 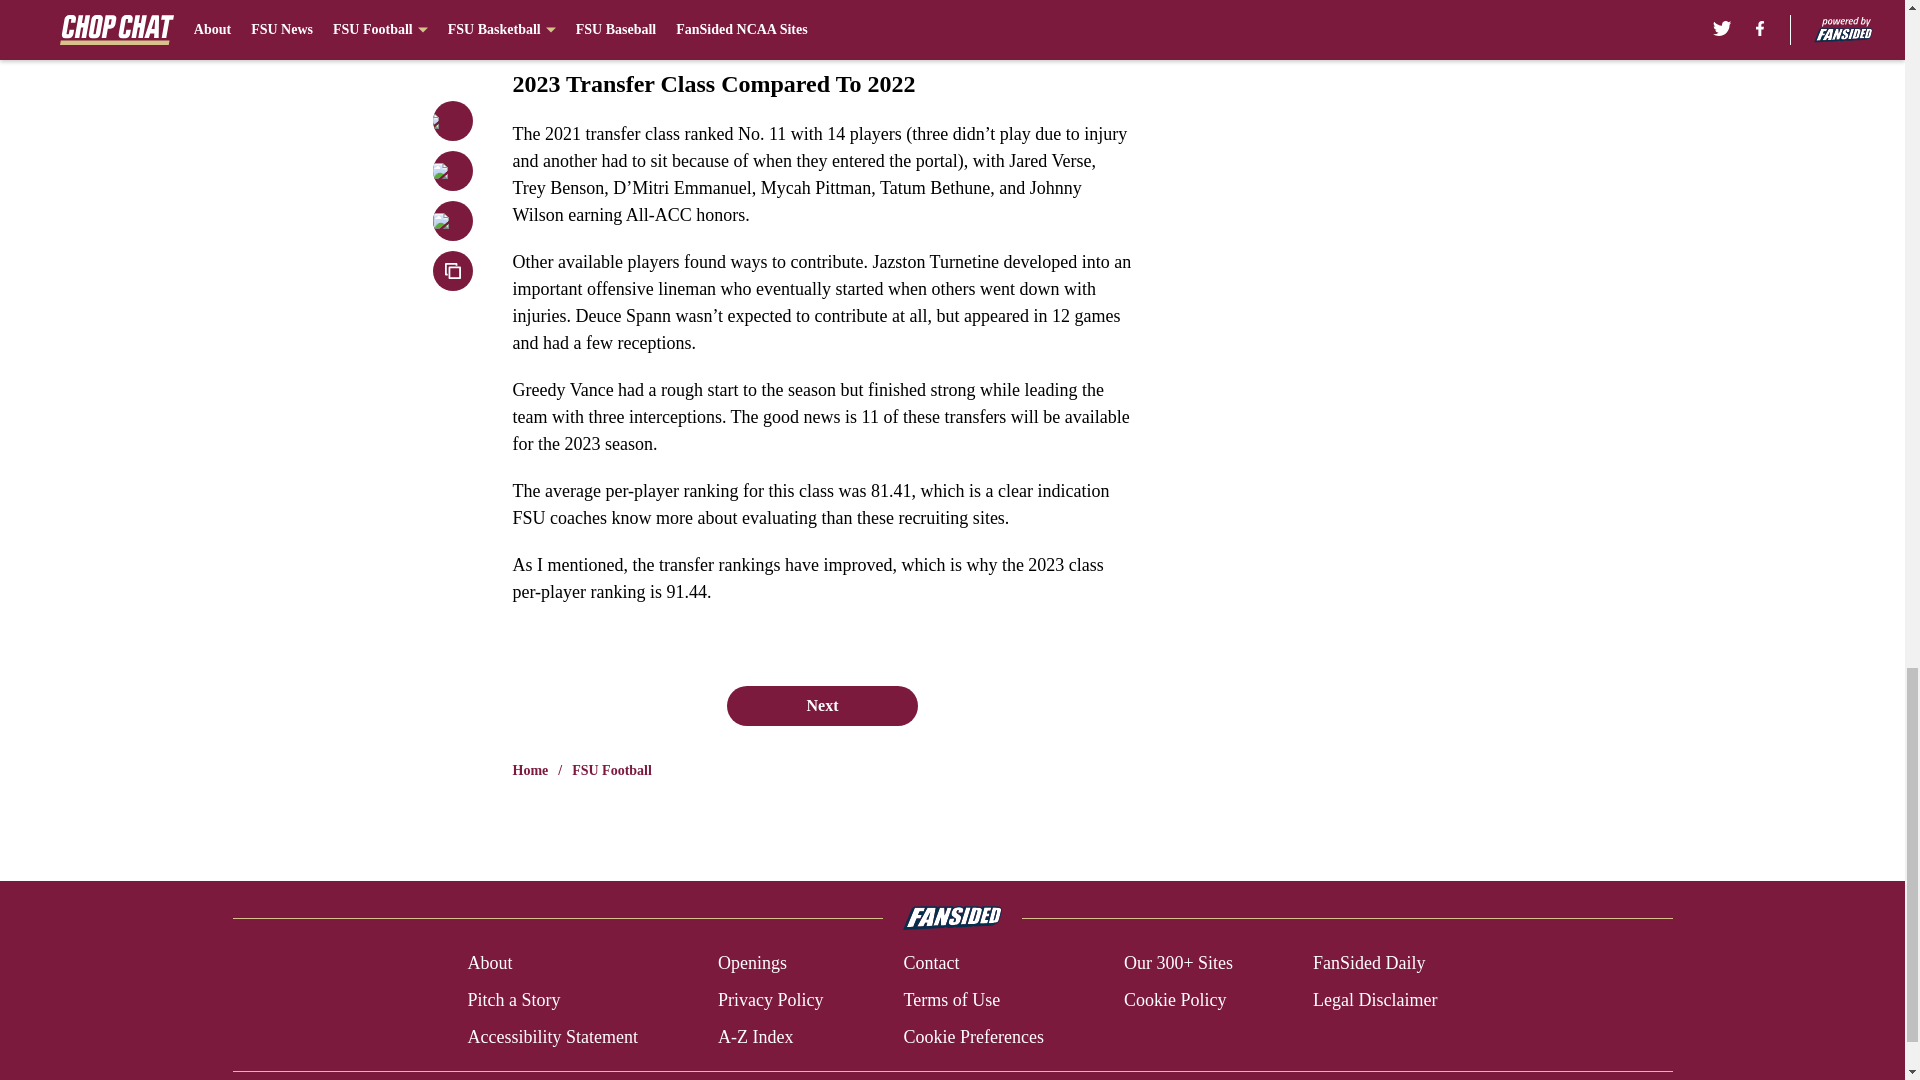 I want to click on FanSided Daily, so click(x=1370, y=964).